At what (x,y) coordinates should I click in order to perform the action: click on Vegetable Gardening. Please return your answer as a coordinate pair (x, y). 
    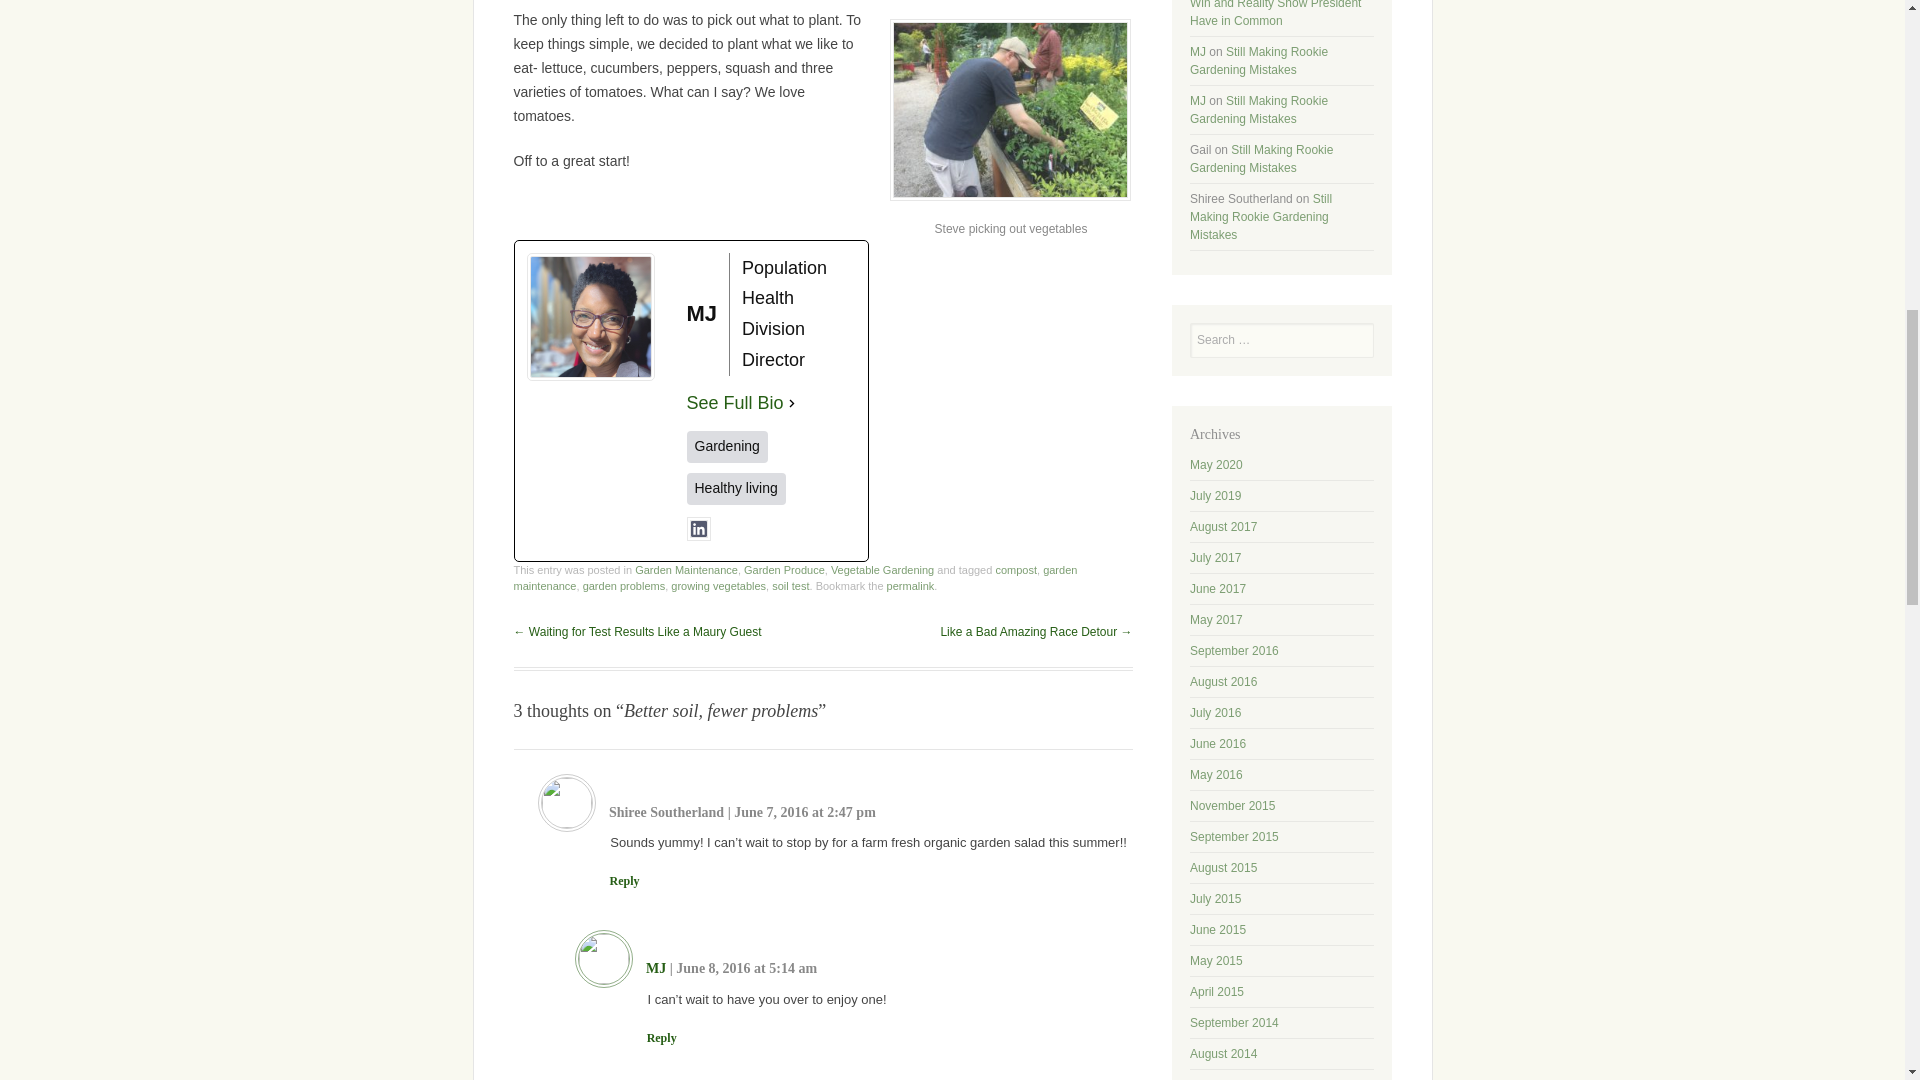
    Looking at the image, I should click on (882, 569).